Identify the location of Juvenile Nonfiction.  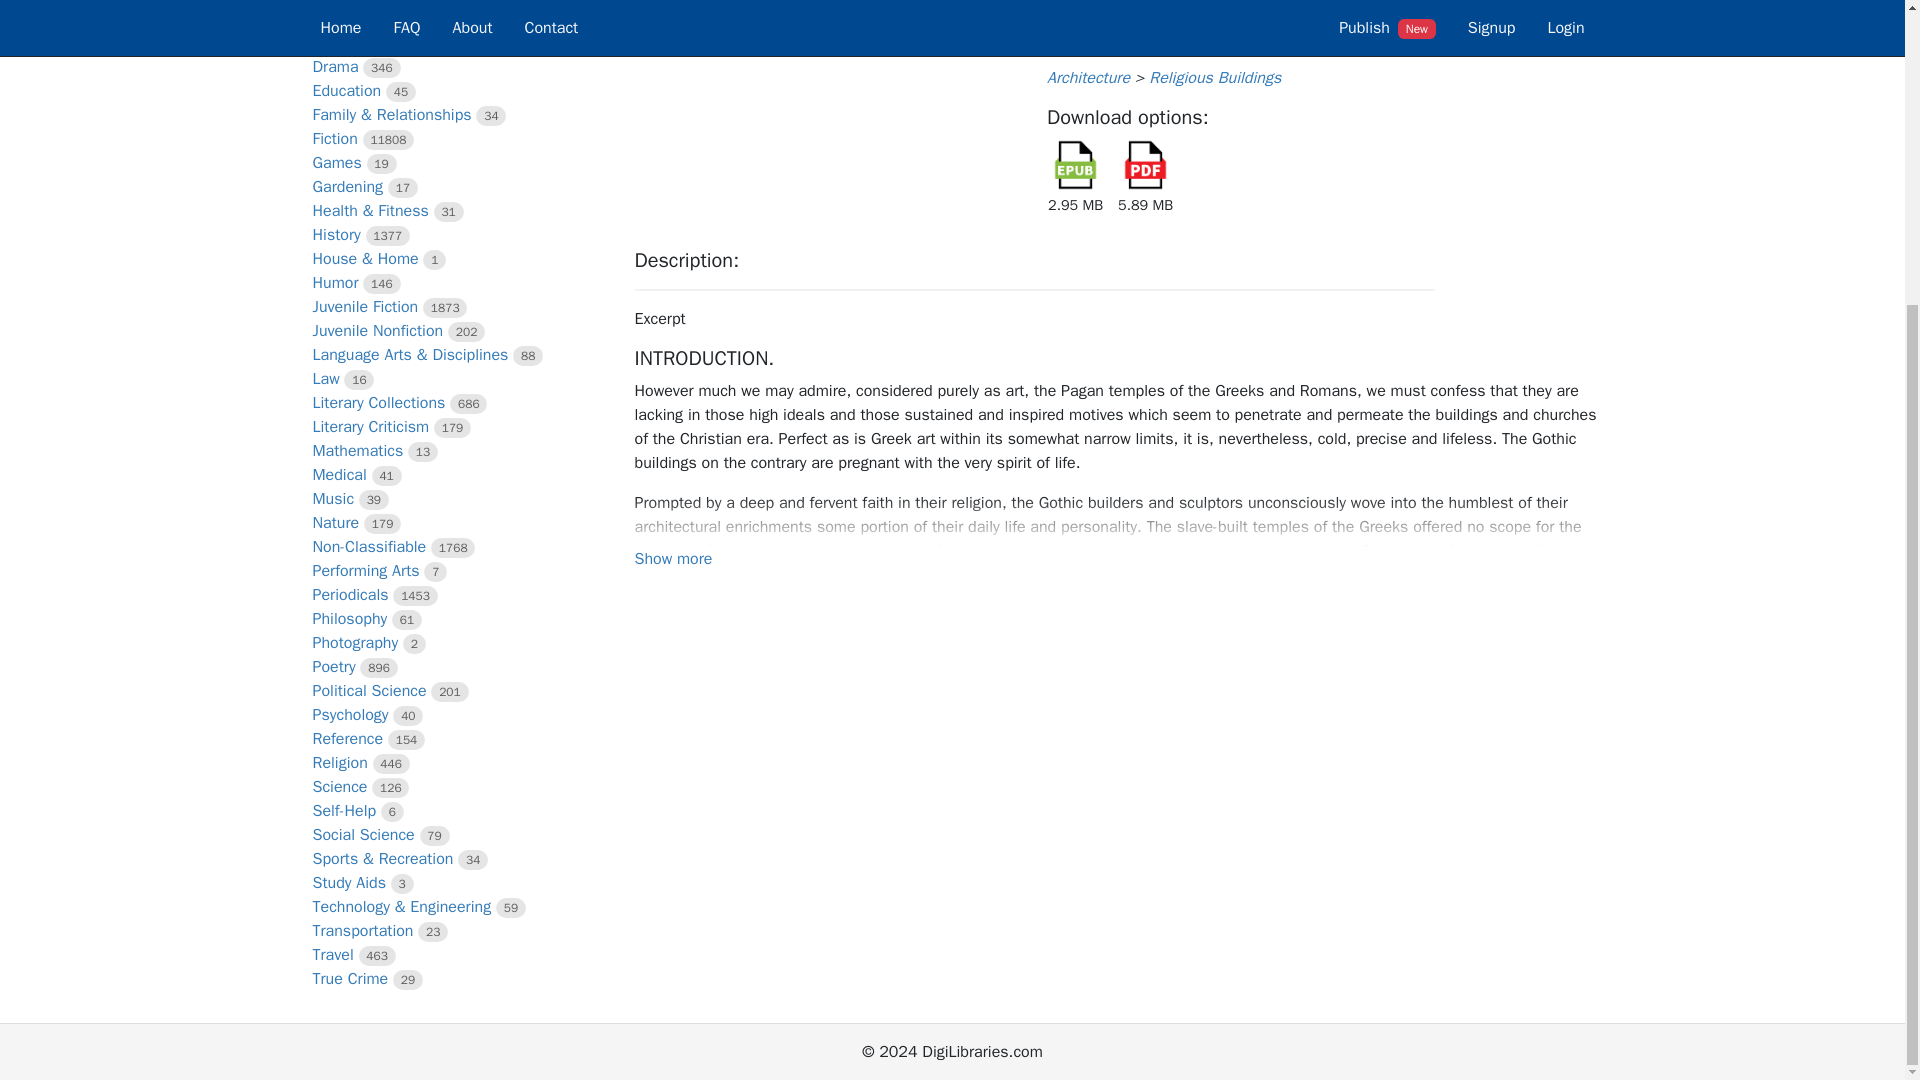
(377, 330).